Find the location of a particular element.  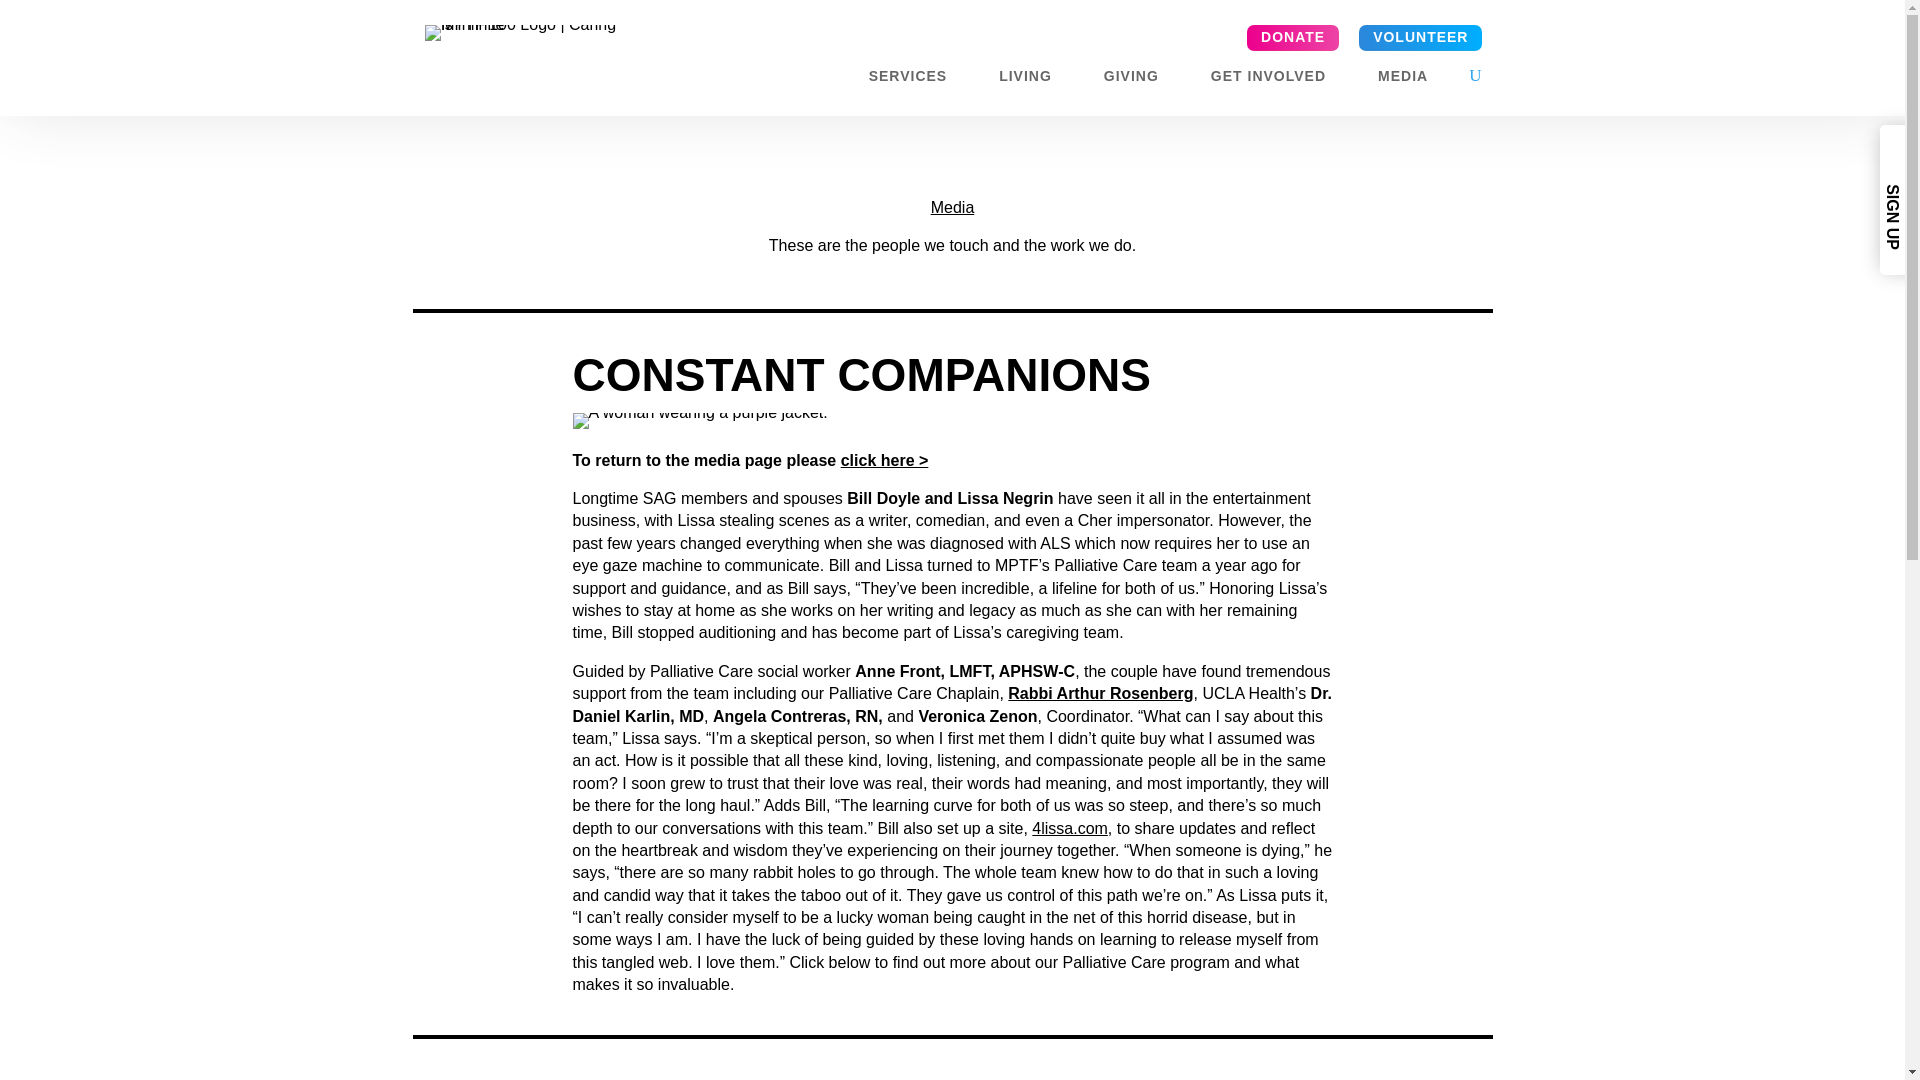

LIVING is located at coordinates (1034, 80).